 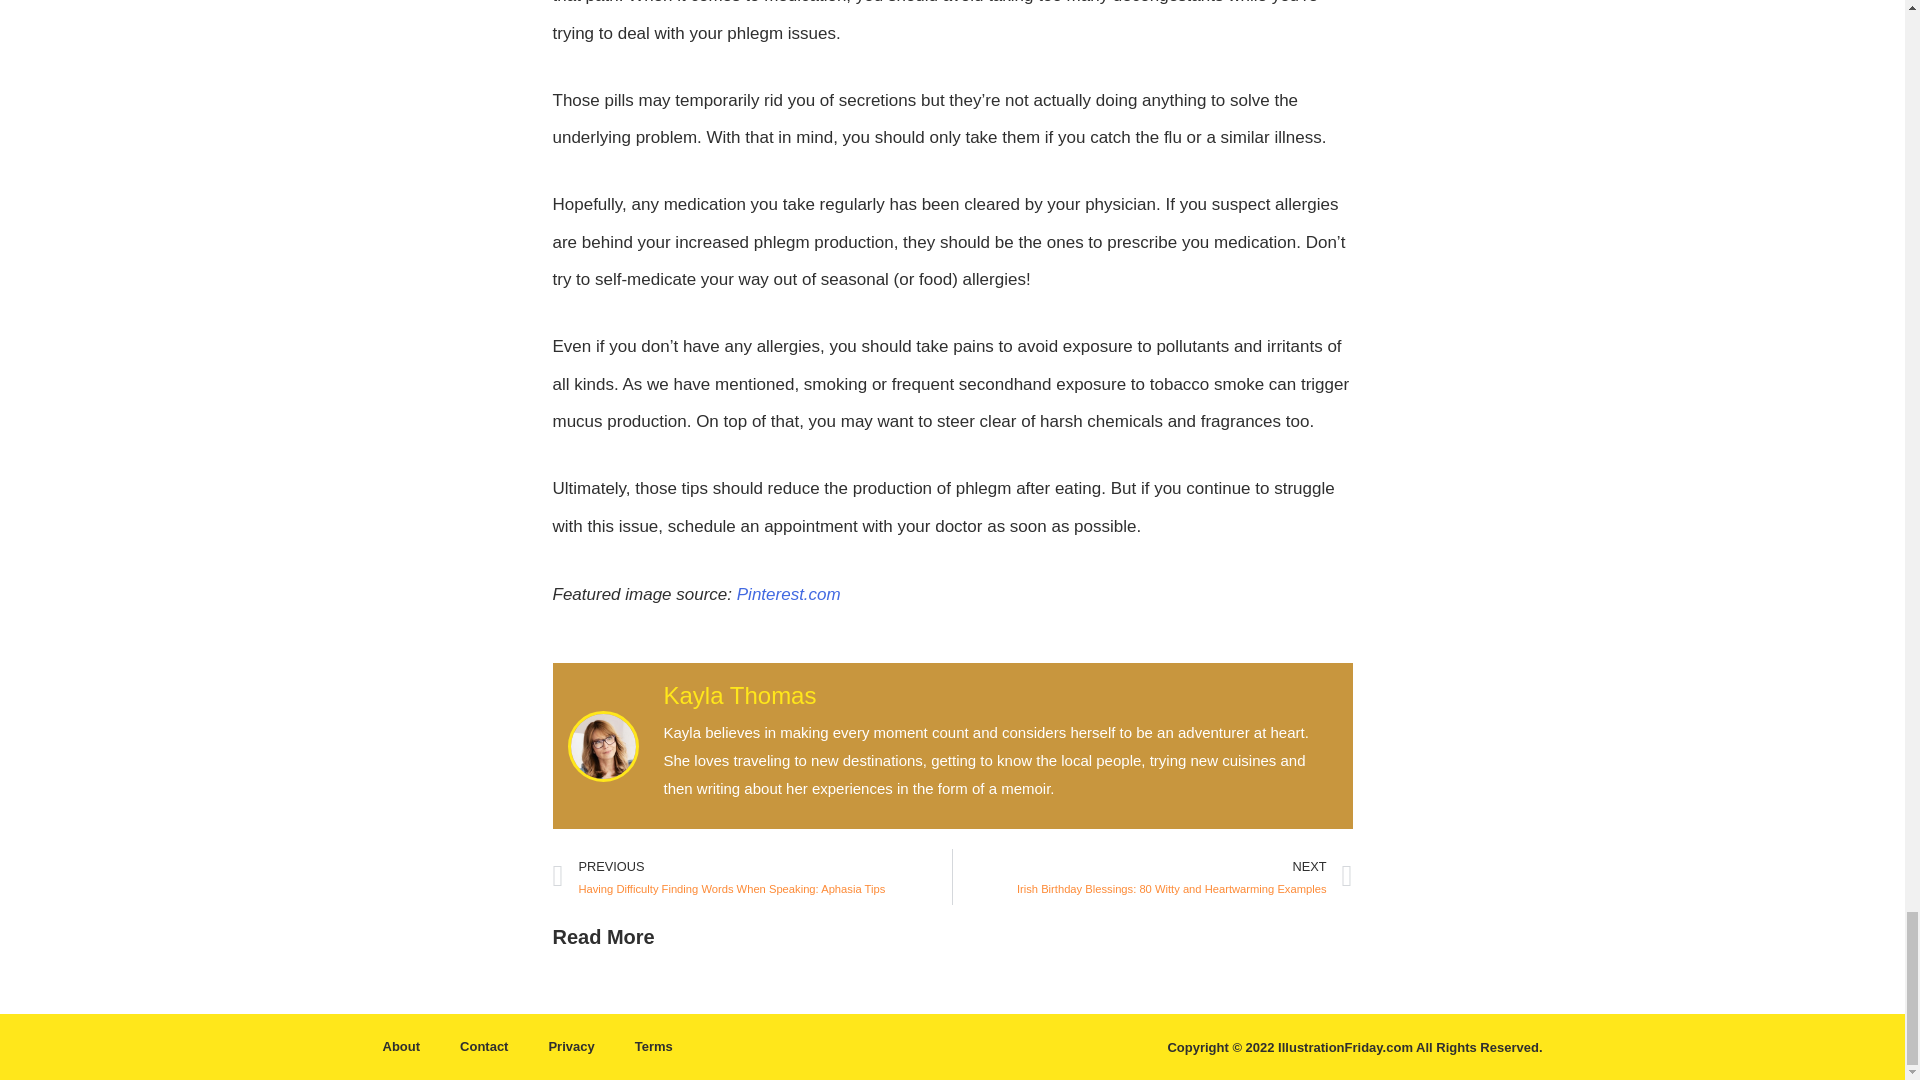 I want to click on Pinterest.com, so click(x=788, y=594).